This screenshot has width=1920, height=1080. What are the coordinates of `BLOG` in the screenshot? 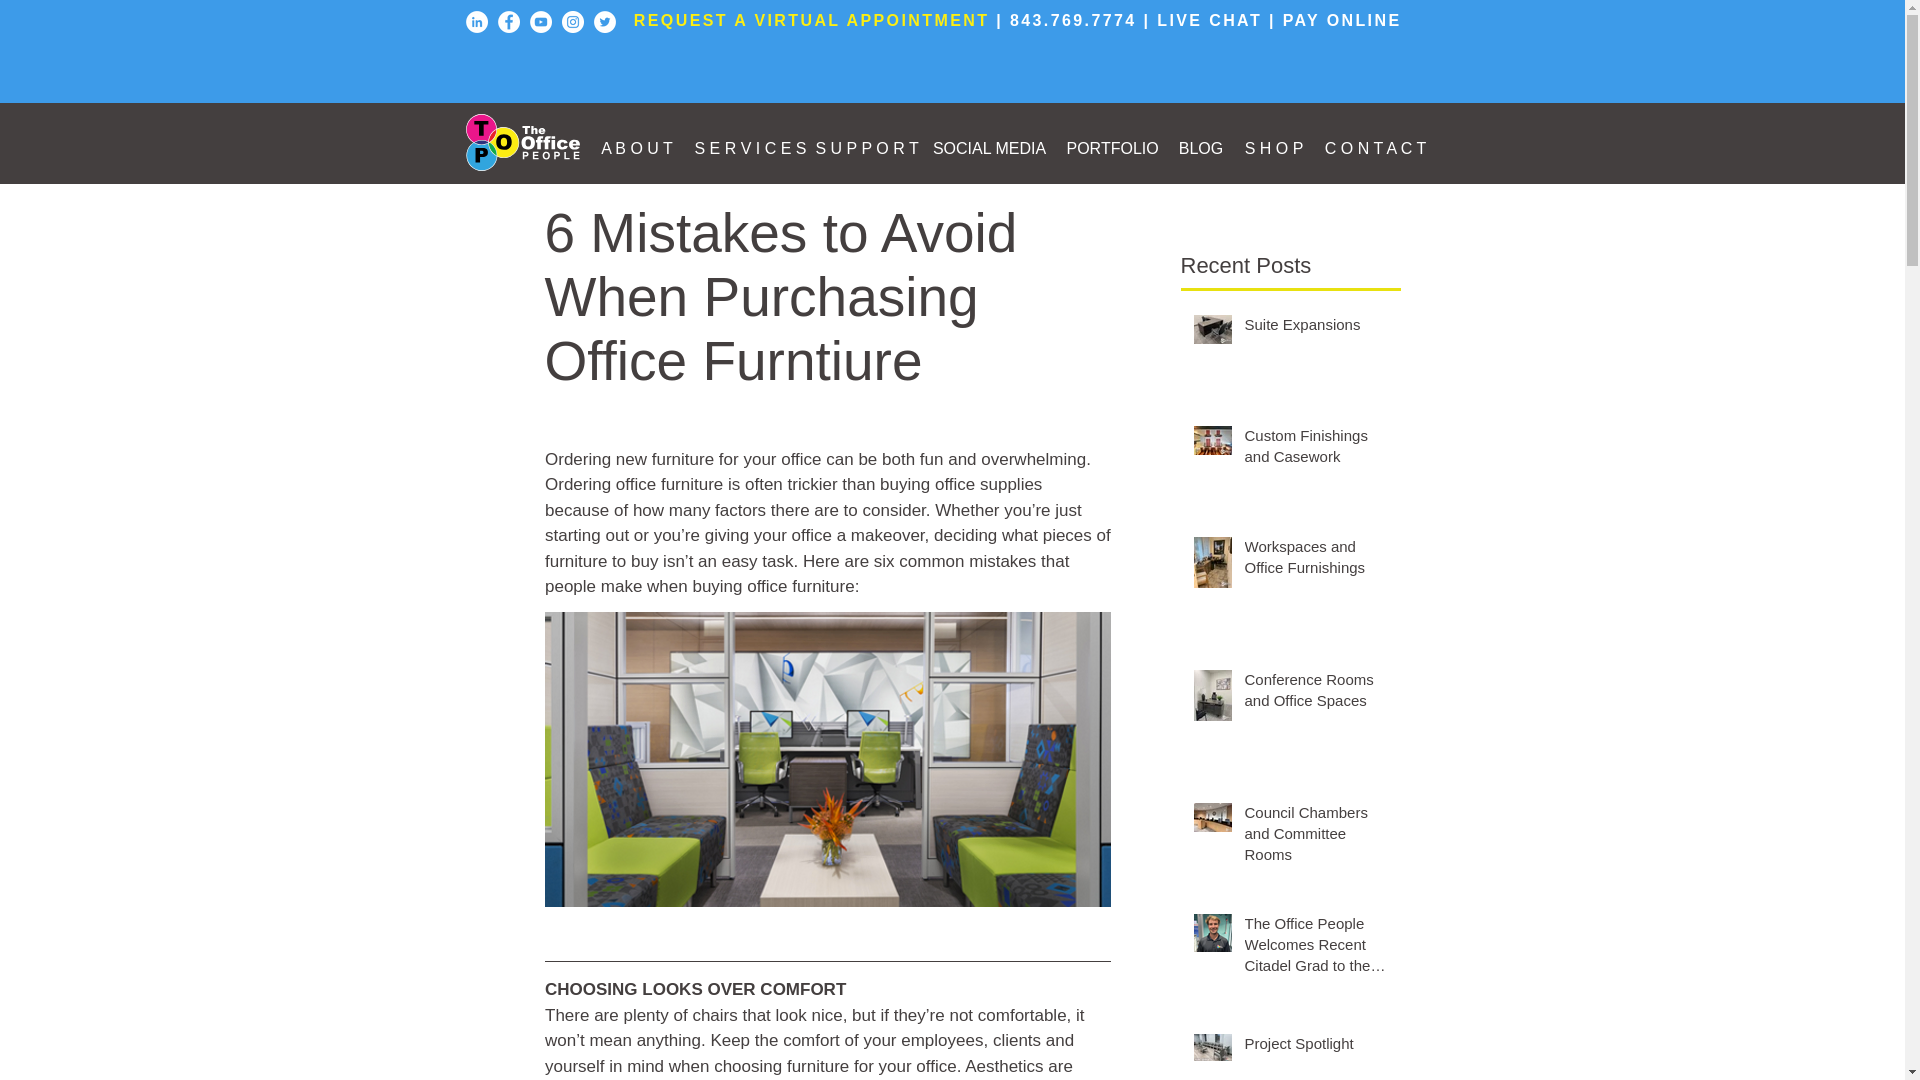 It's located at (1200, 148).